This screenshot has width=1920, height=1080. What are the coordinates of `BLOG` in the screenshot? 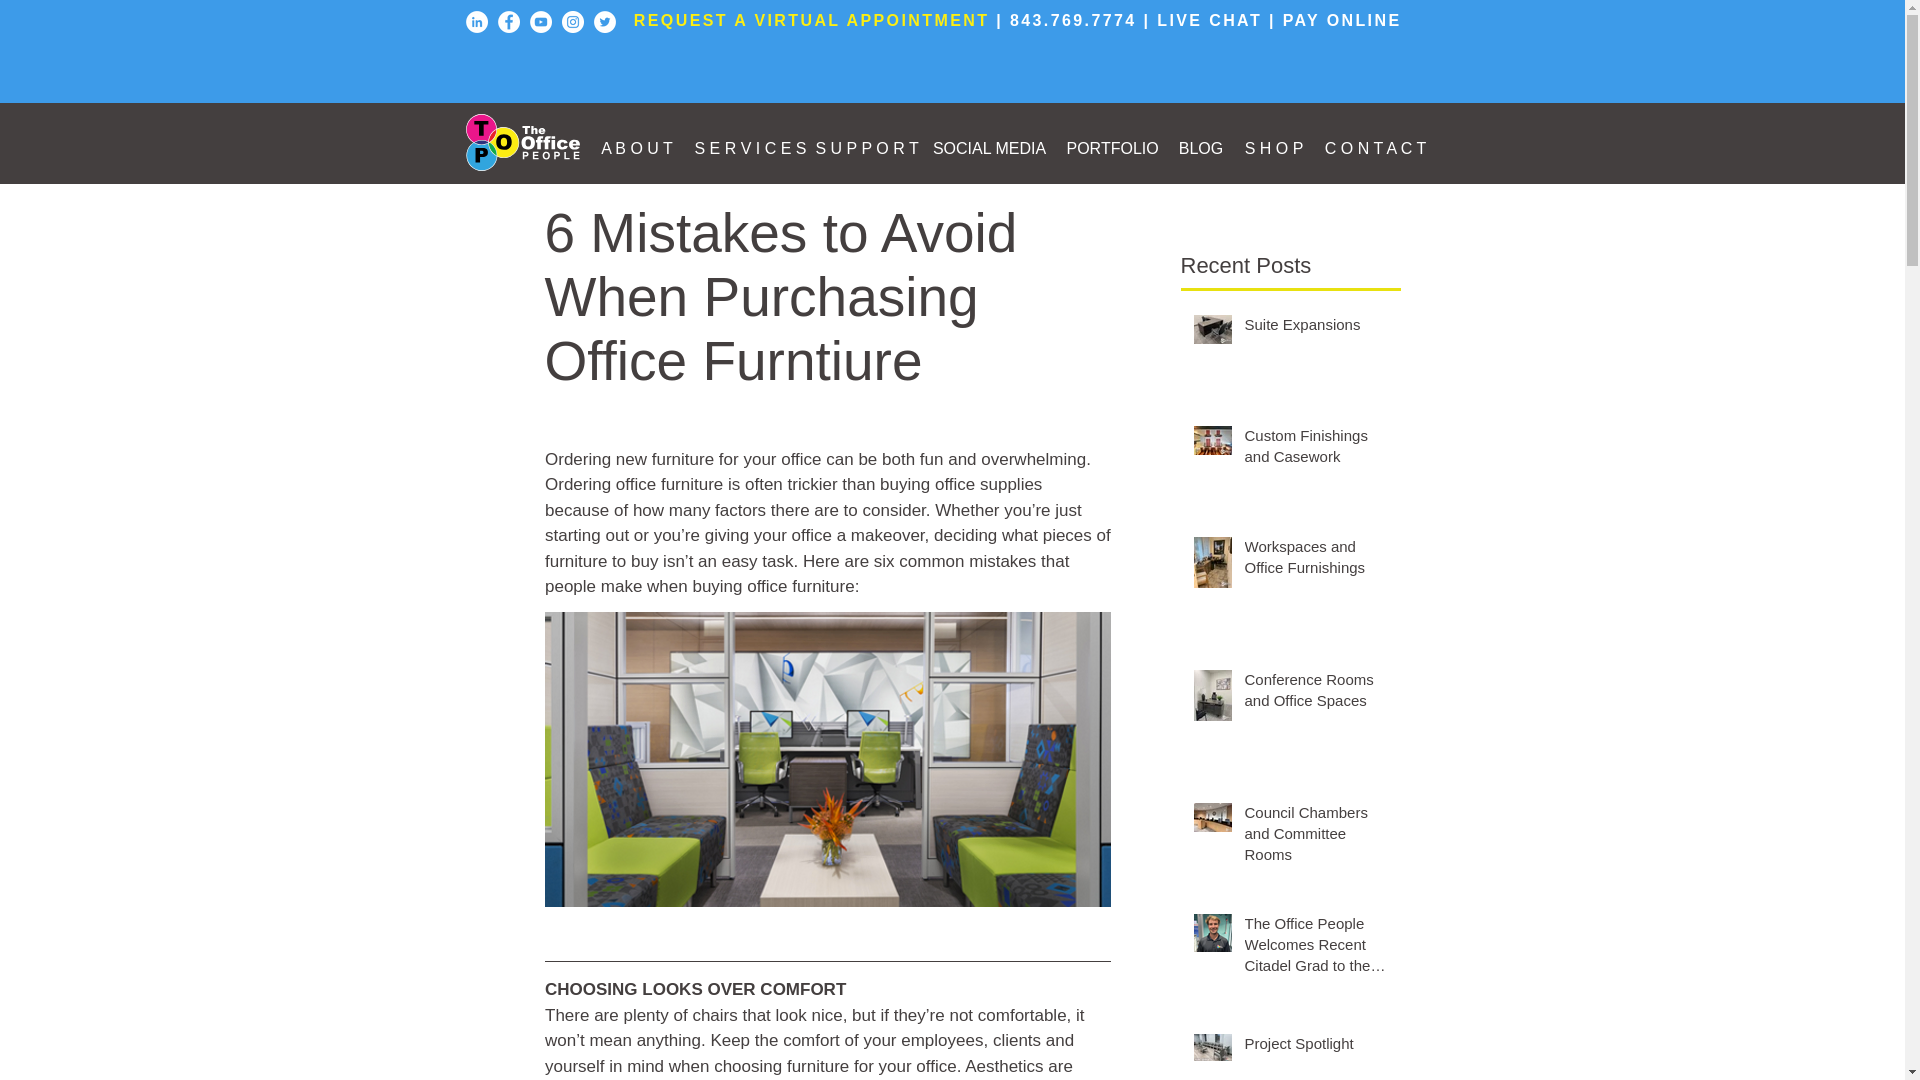 It's located at (1200, 148).